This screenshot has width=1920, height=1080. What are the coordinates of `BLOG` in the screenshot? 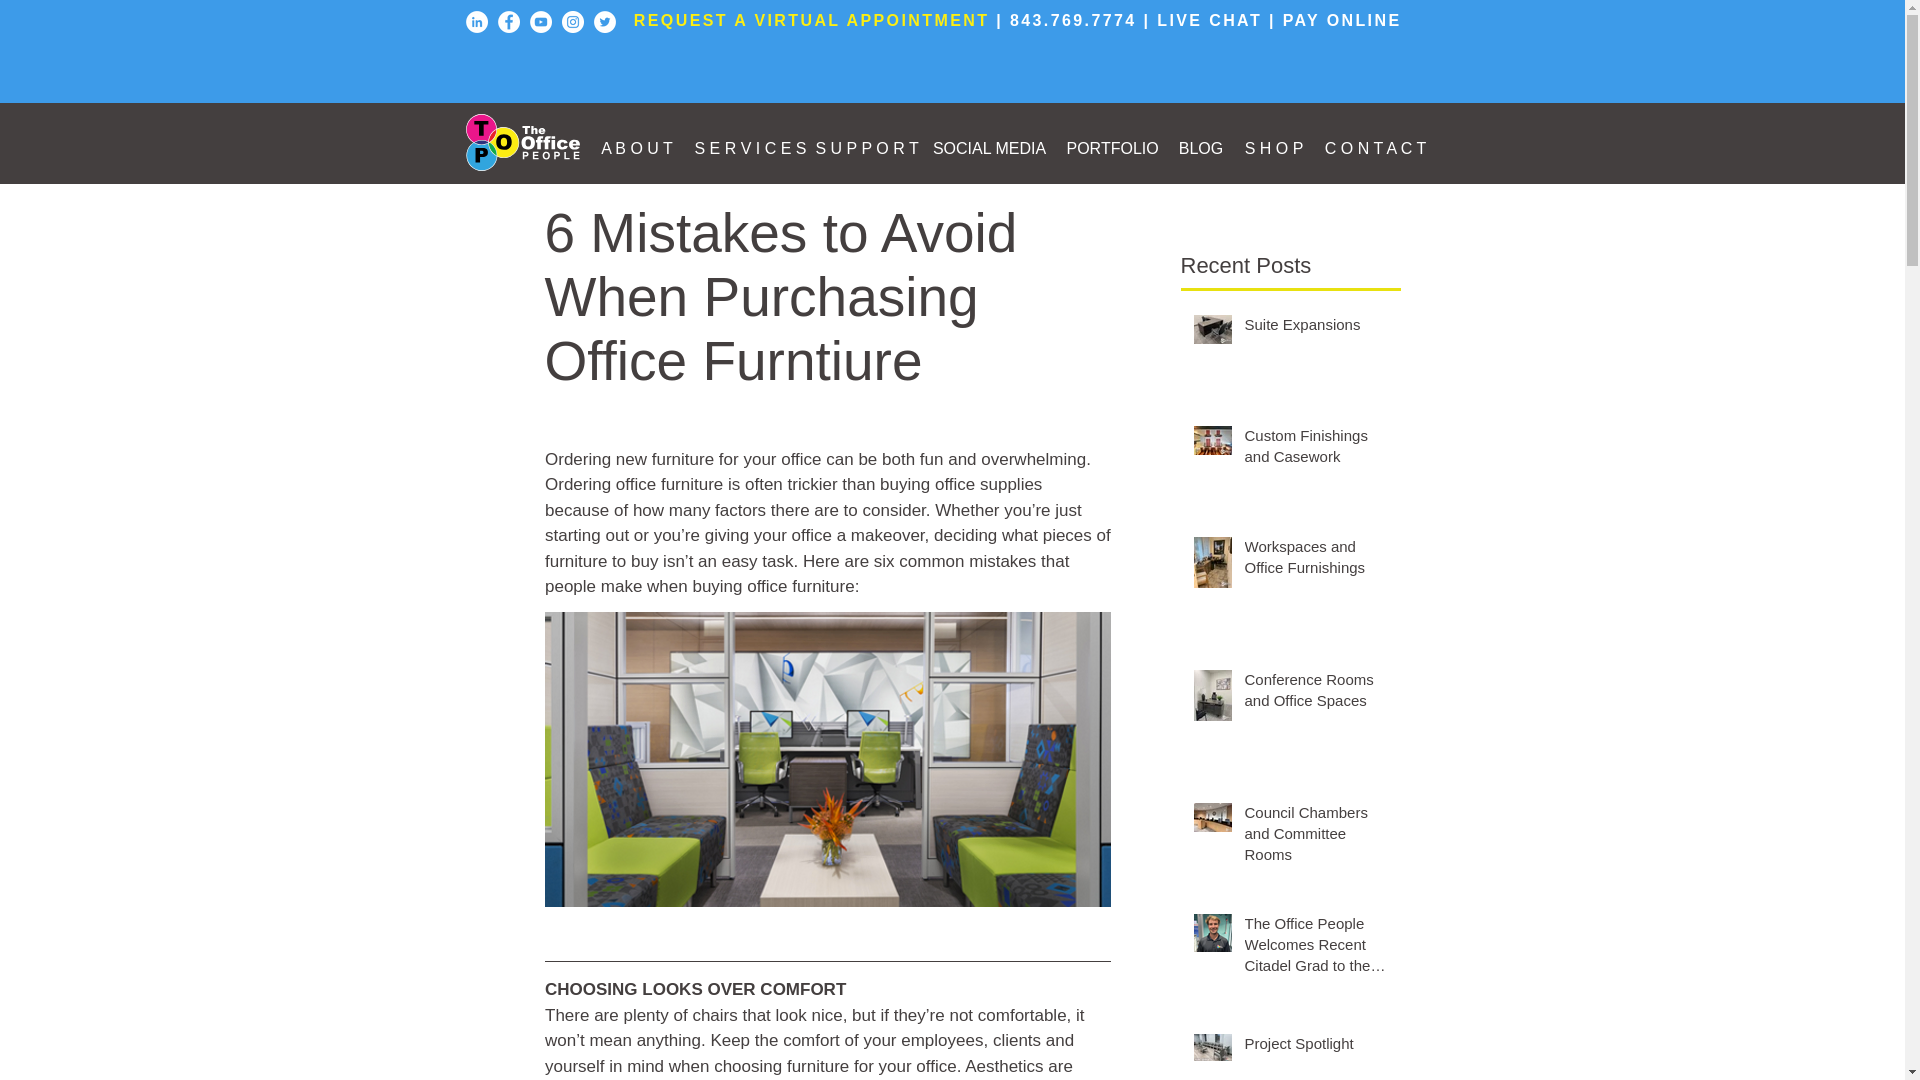 It's located at (1200, 148).